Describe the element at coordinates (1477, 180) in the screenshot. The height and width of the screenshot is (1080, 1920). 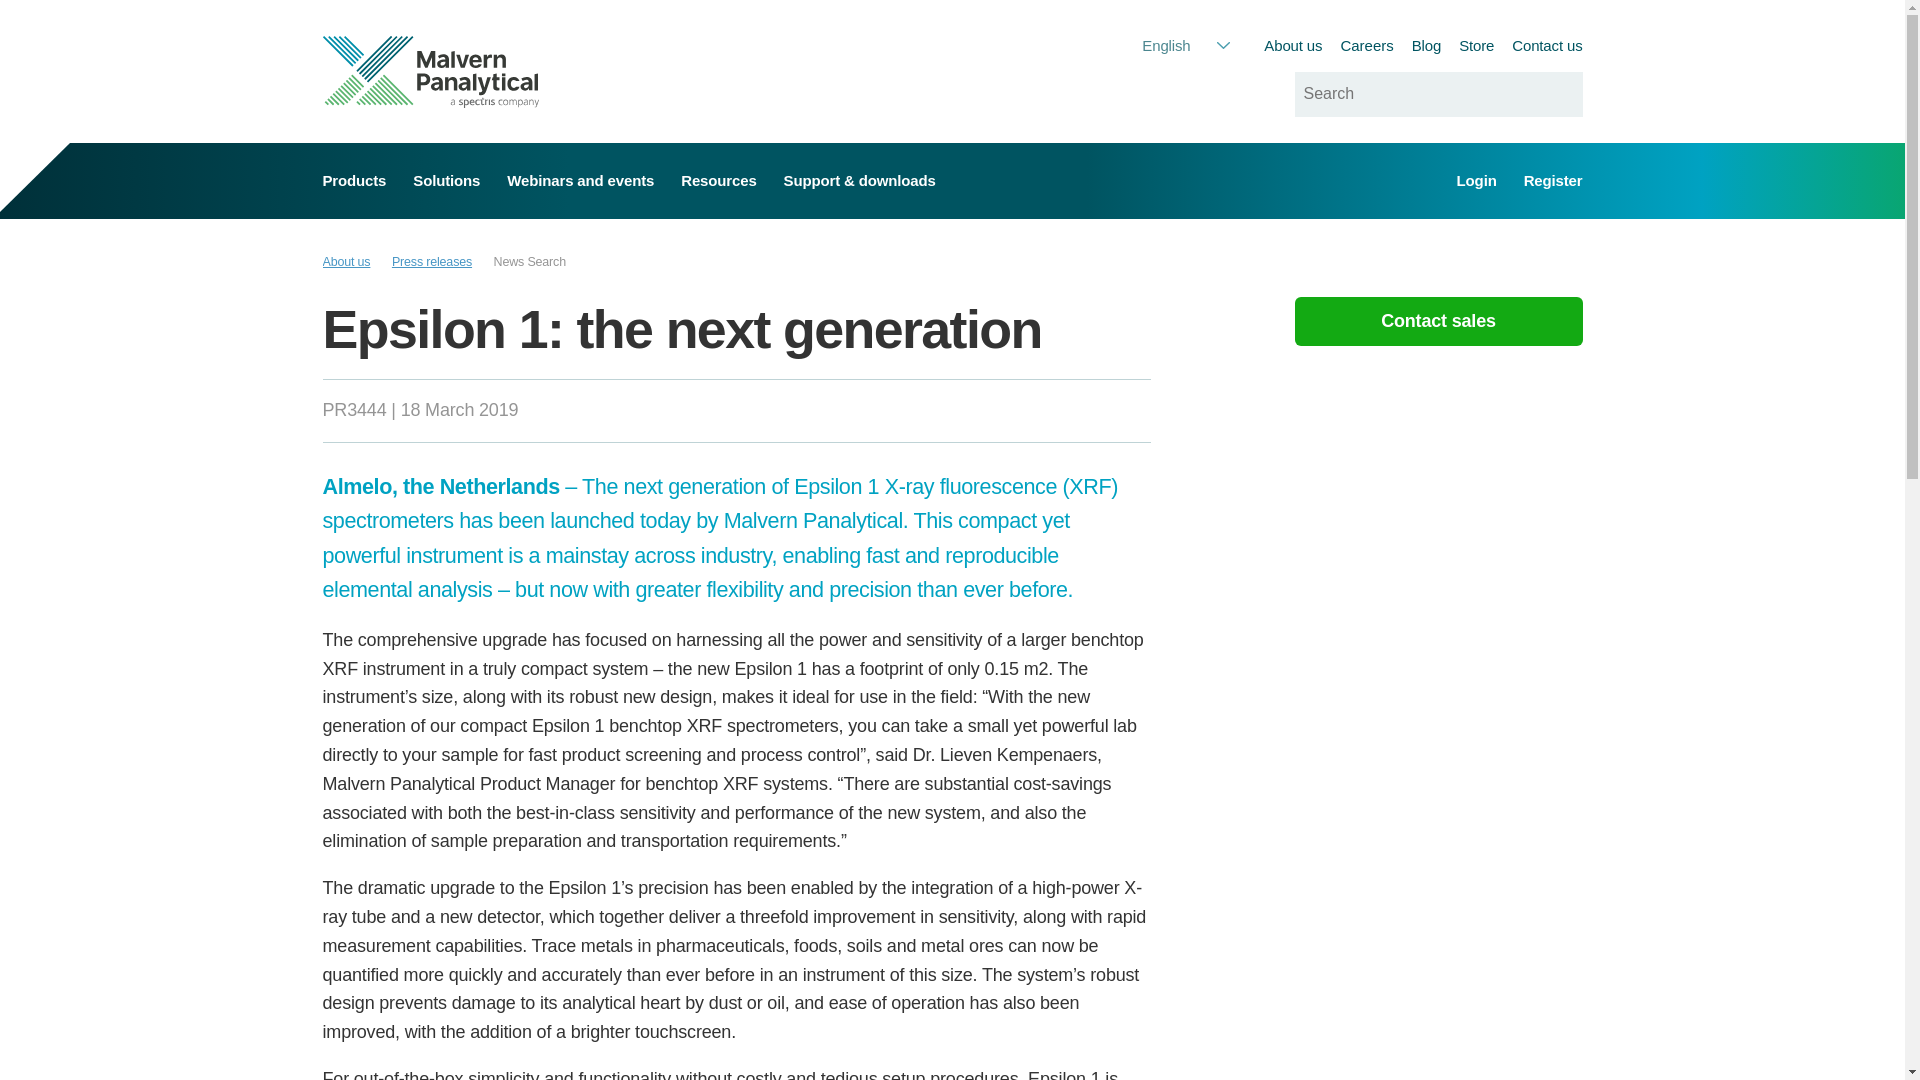
I see `Login` at that location.